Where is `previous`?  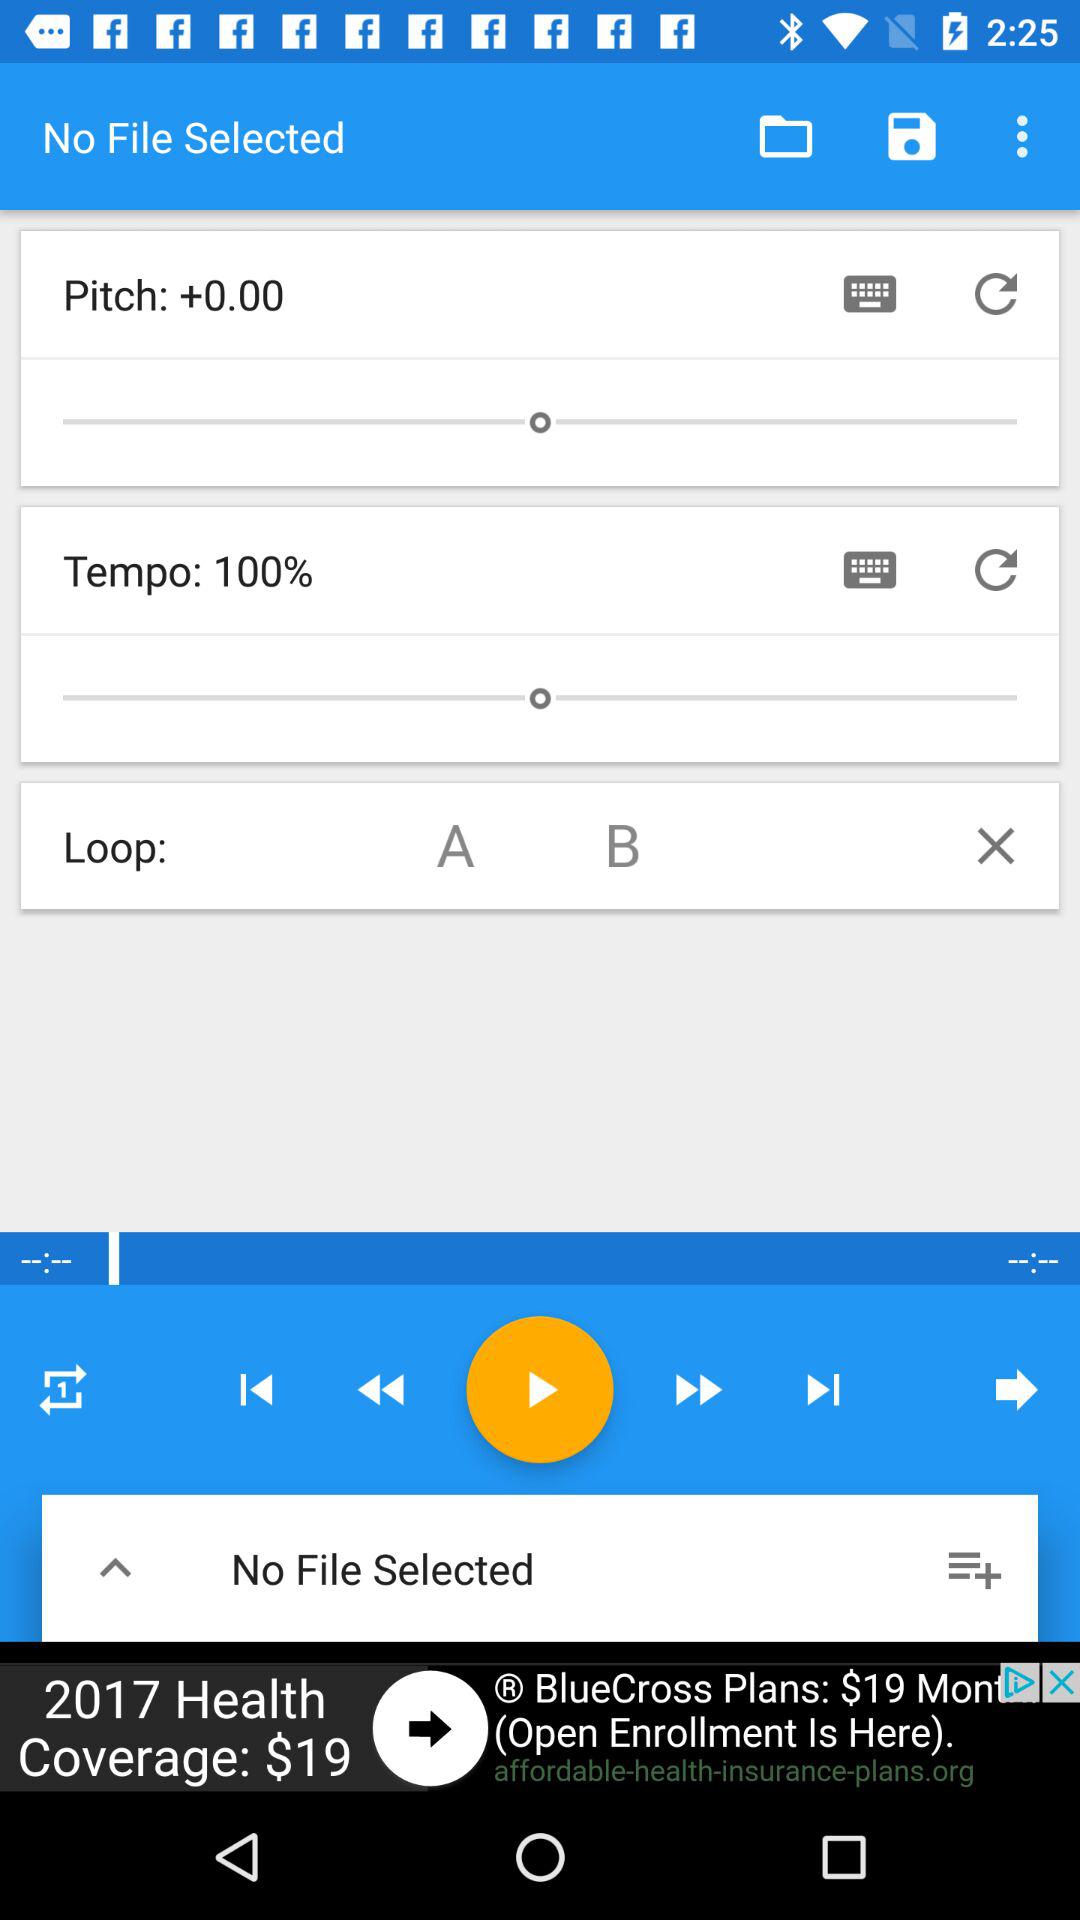 previous is located at coordinates (116, 1568).